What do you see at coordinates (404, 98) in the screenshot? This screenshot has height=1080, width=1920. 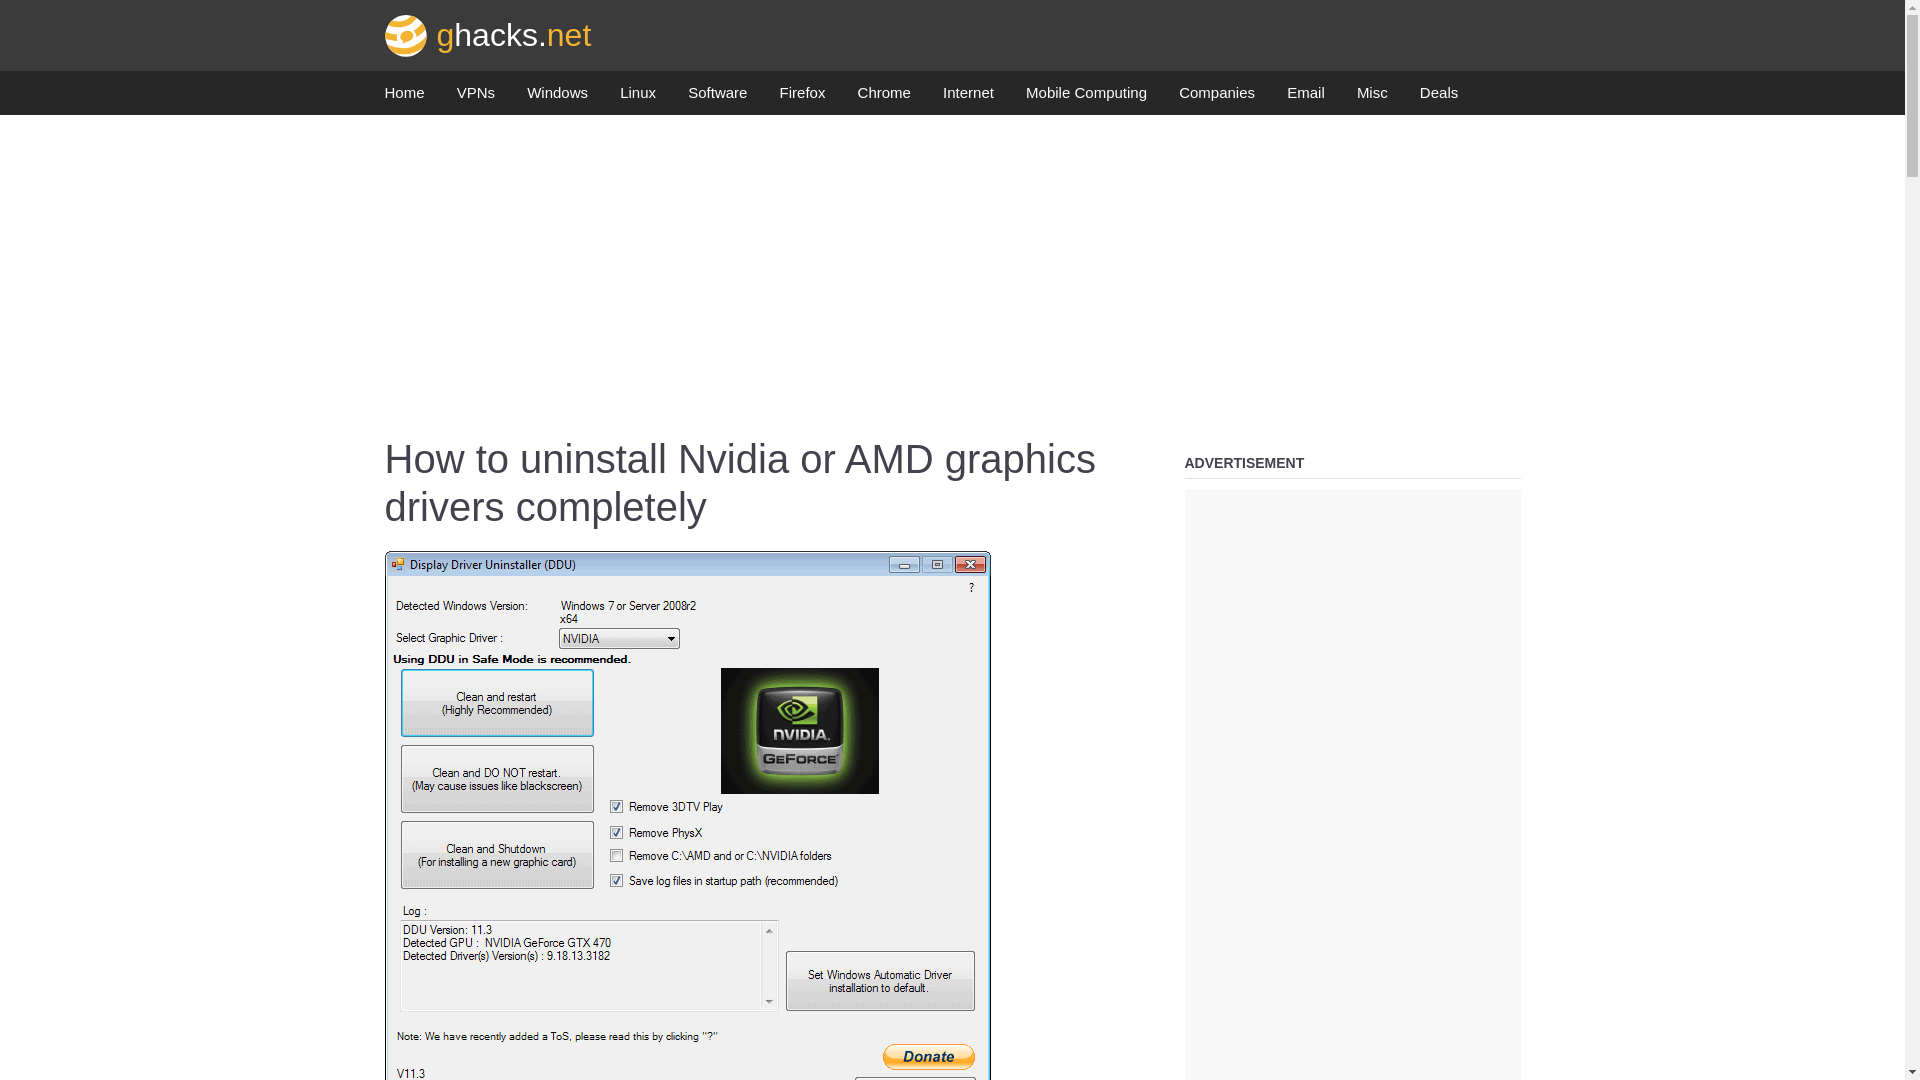 I see `Home` at bounding box center [404, 98].